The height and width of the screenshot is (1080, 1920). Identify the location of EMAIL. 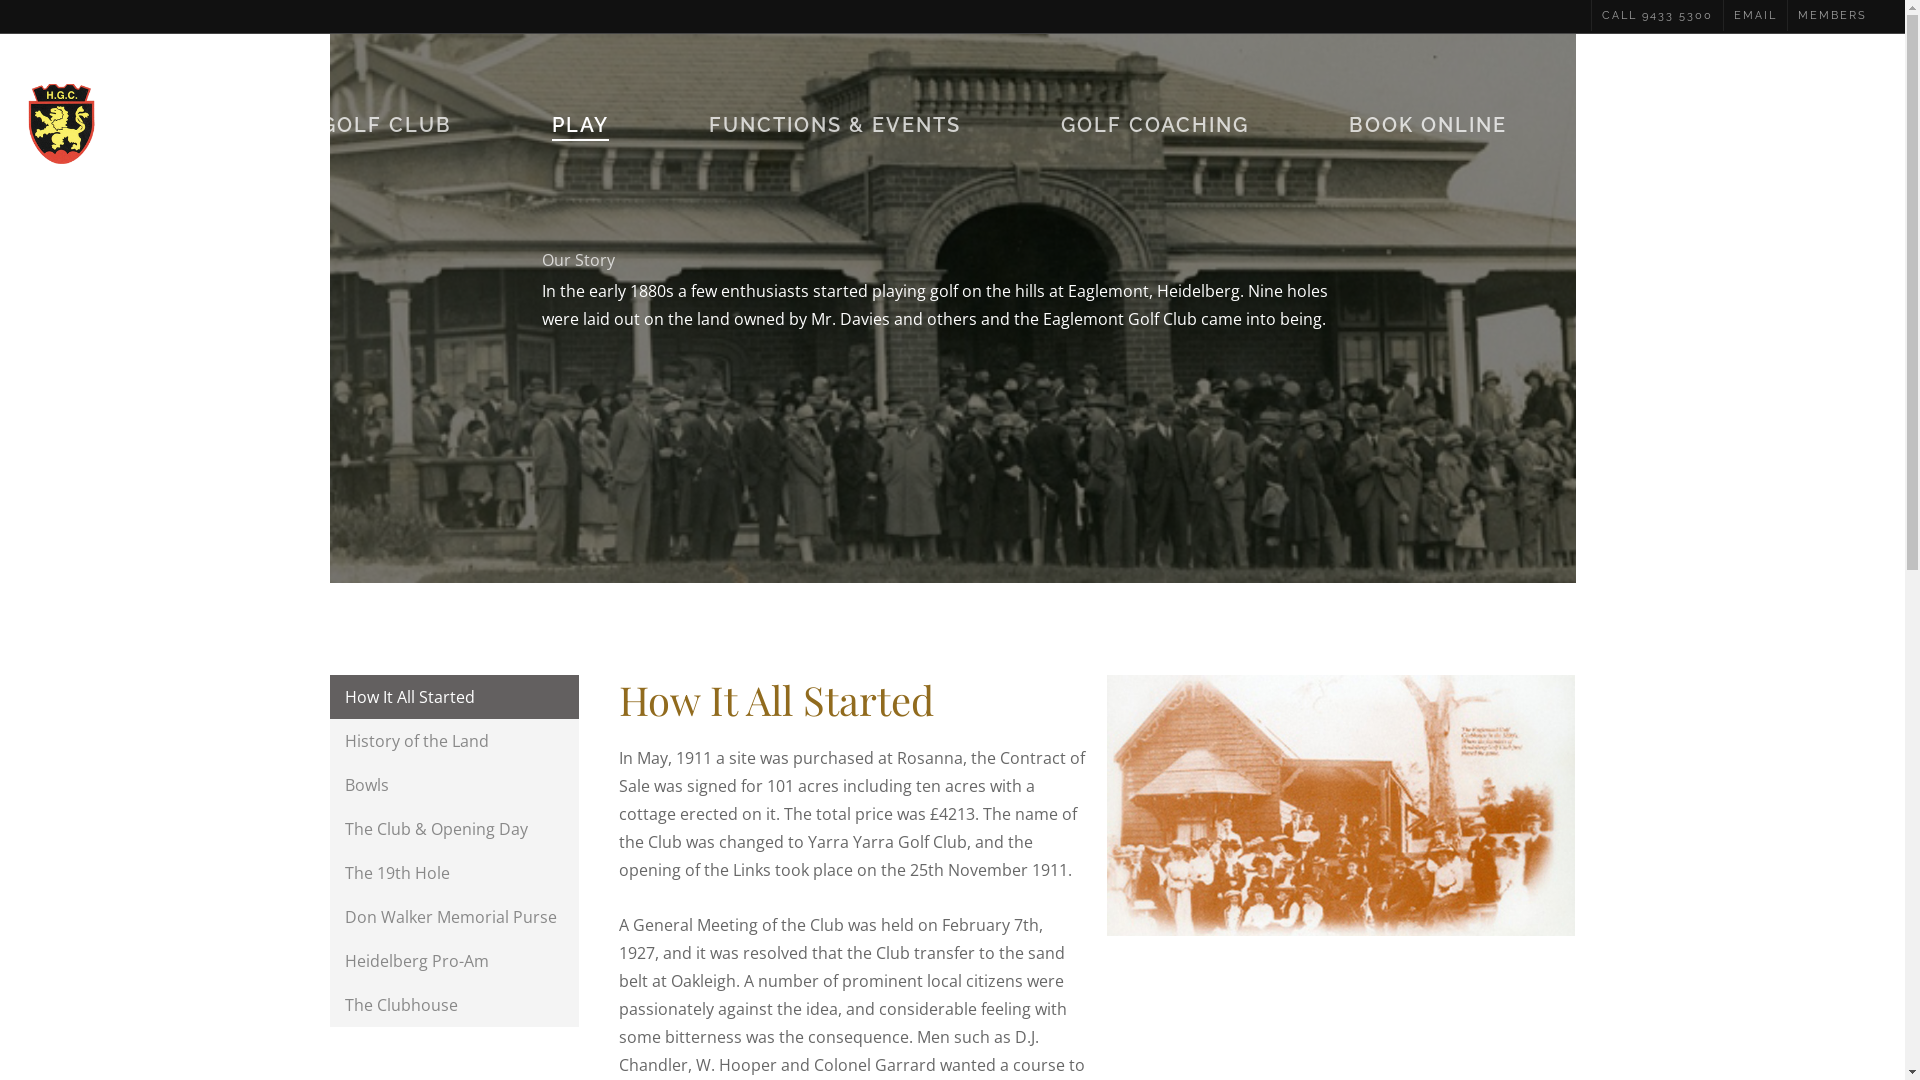
(1755, 16).